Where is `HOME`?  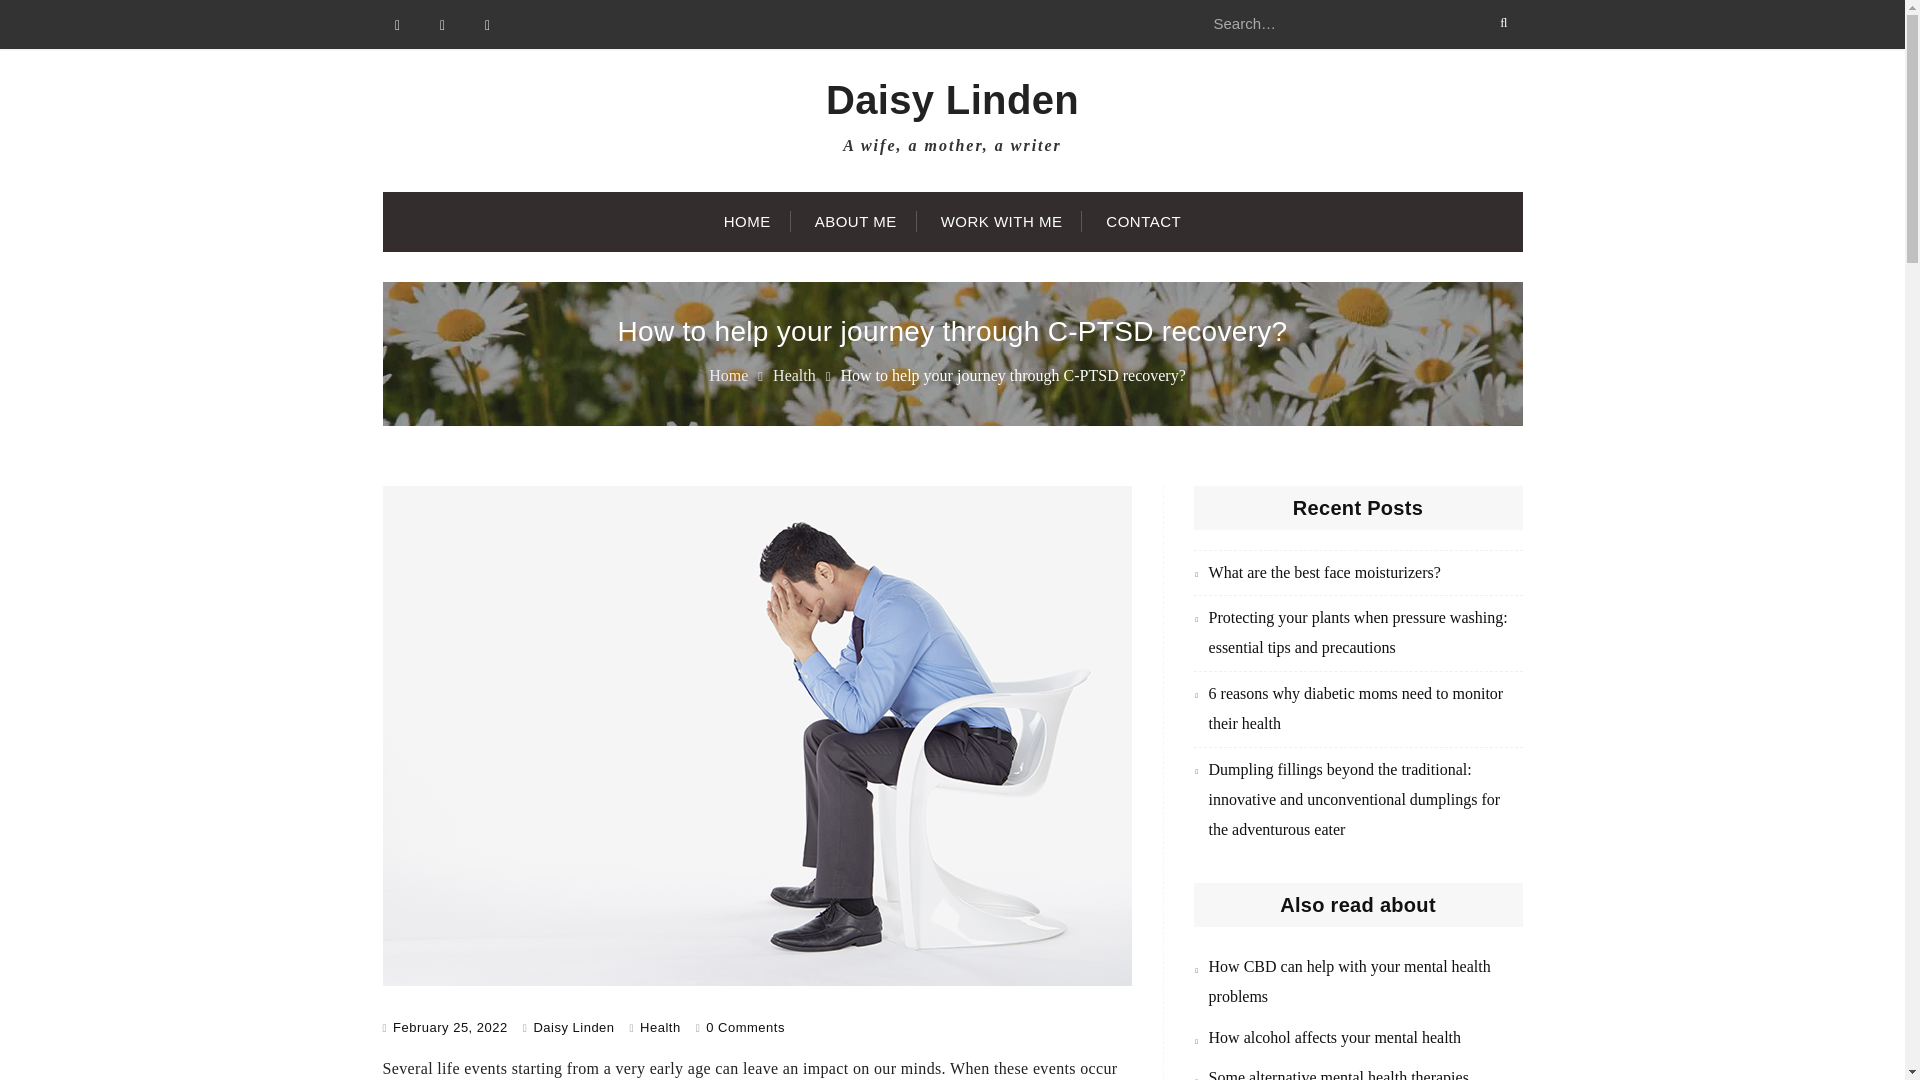
HOME is located at coordinates (748, 222).